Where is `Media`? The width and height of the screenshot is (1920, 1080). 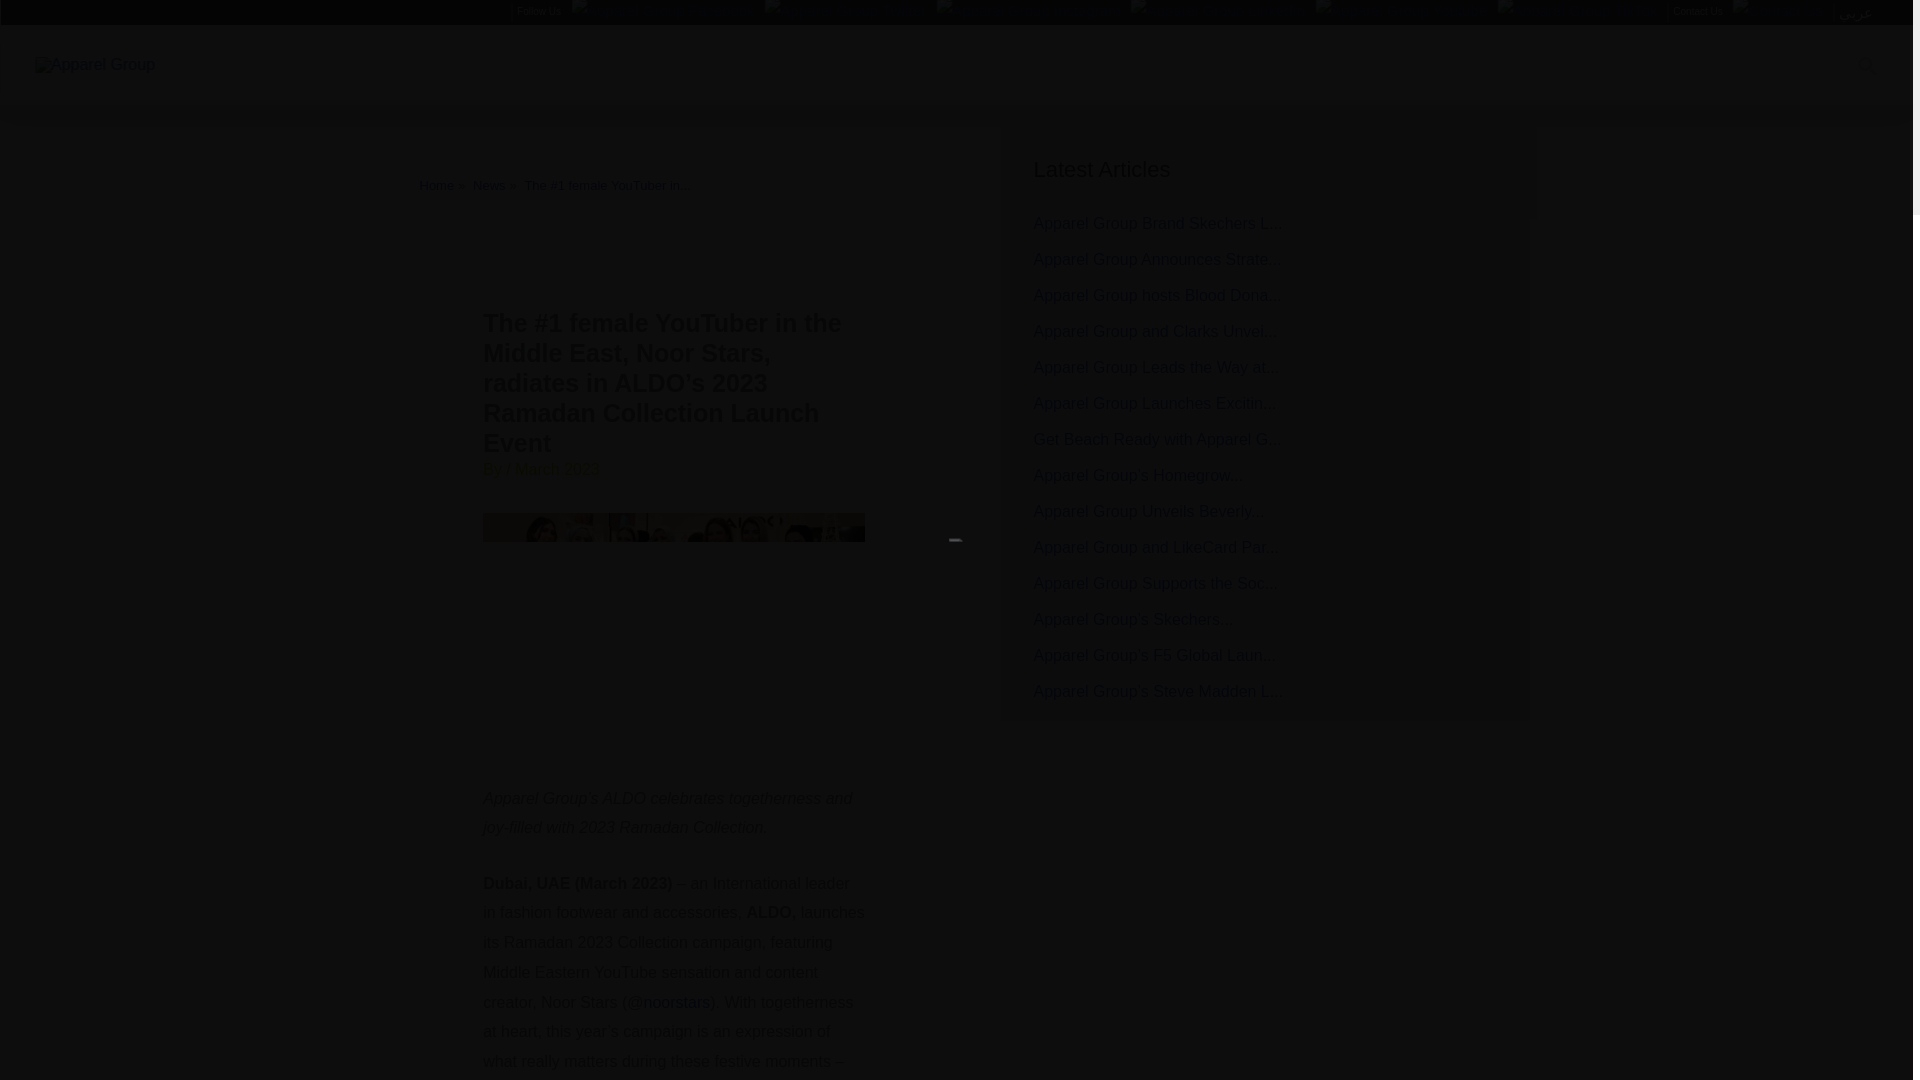
Media is located at coordinates (1250, 65).